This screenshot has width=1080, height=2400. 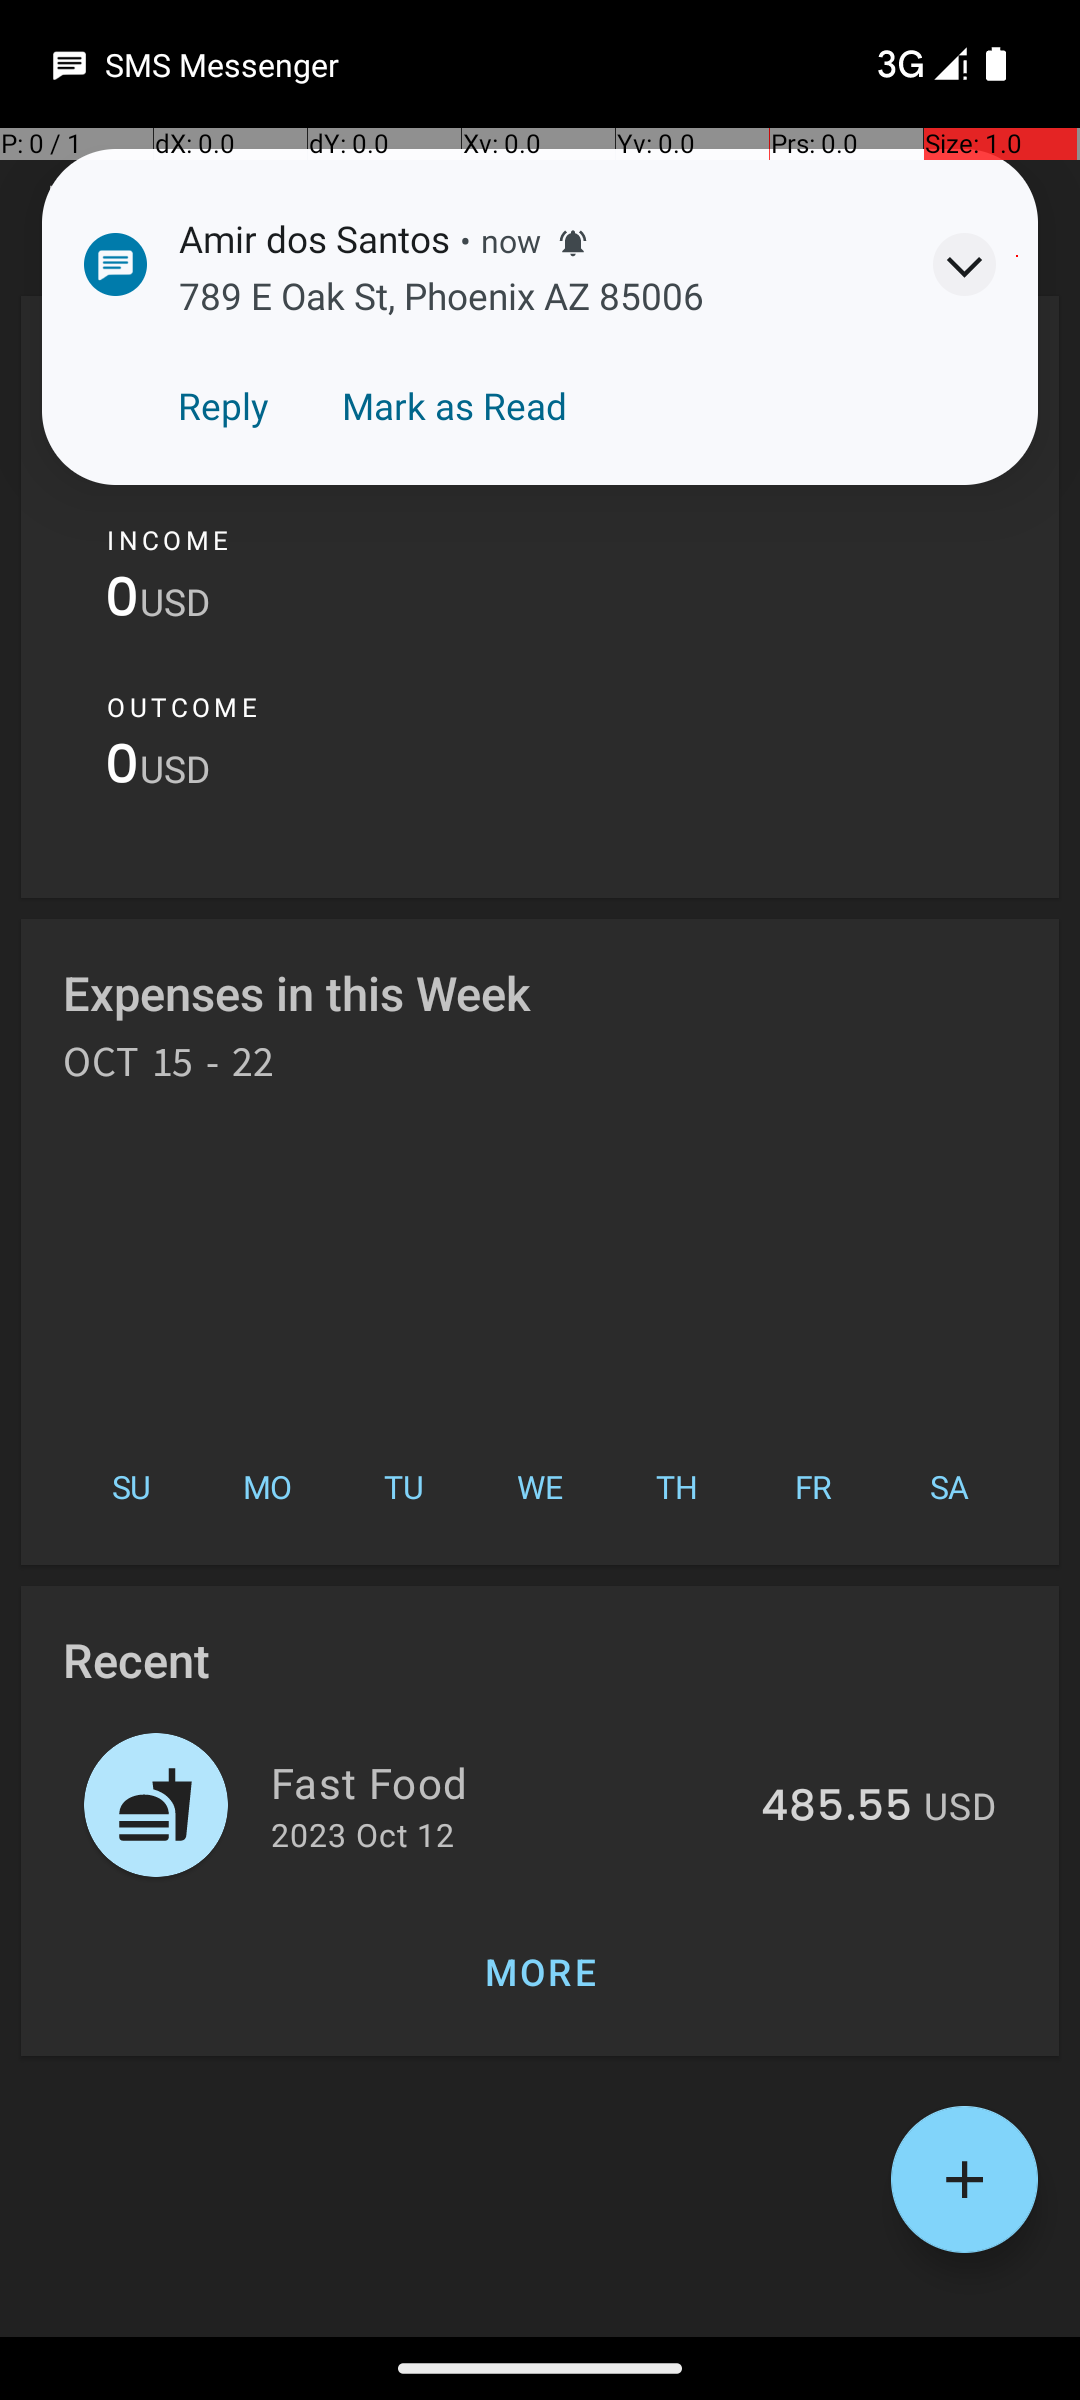 What do you see at coordinates (314, 238) in the screenshot?
I see `Amir dos Santos` at bounding box center [314, 238].